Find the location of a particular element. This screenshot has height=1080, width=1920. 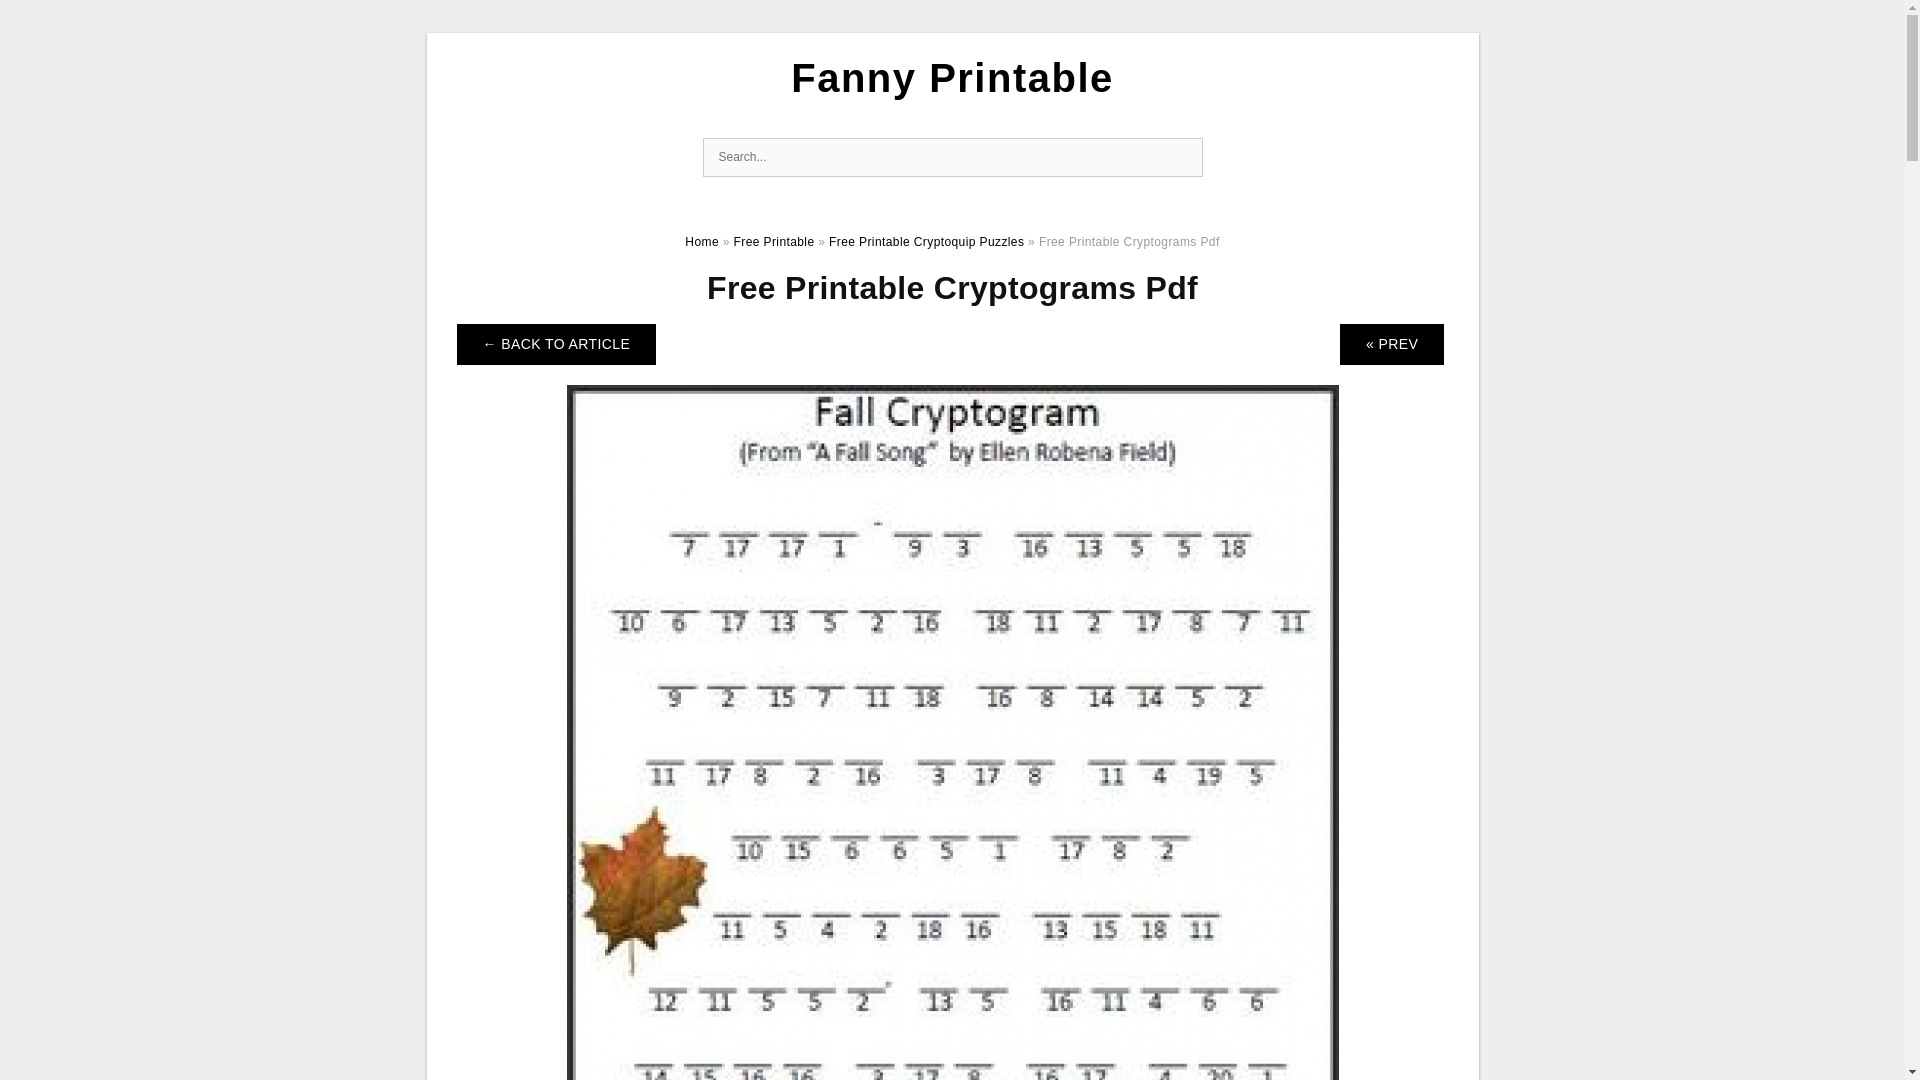

Search is located at coordinates (1181, 158).